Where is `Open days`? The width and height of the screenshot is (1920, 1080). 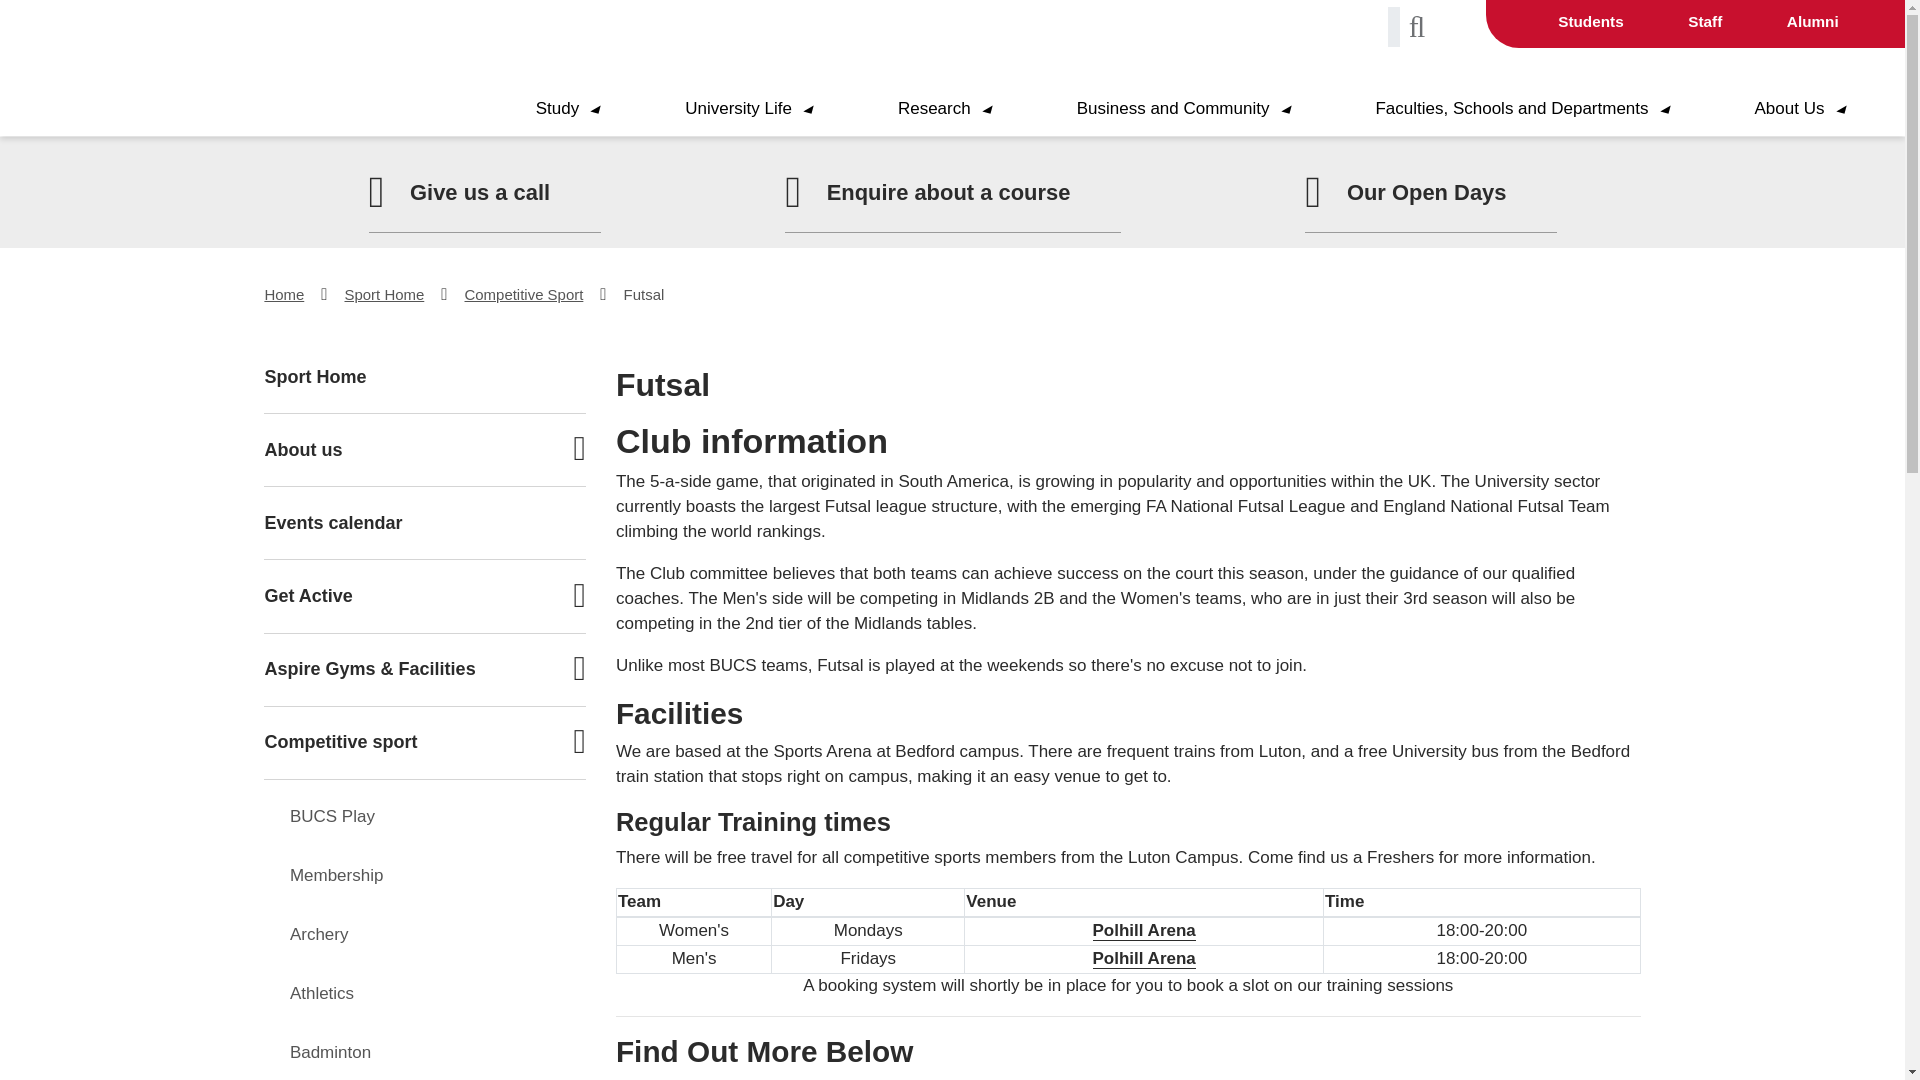 Open days is located at coordinates (1405, 192).